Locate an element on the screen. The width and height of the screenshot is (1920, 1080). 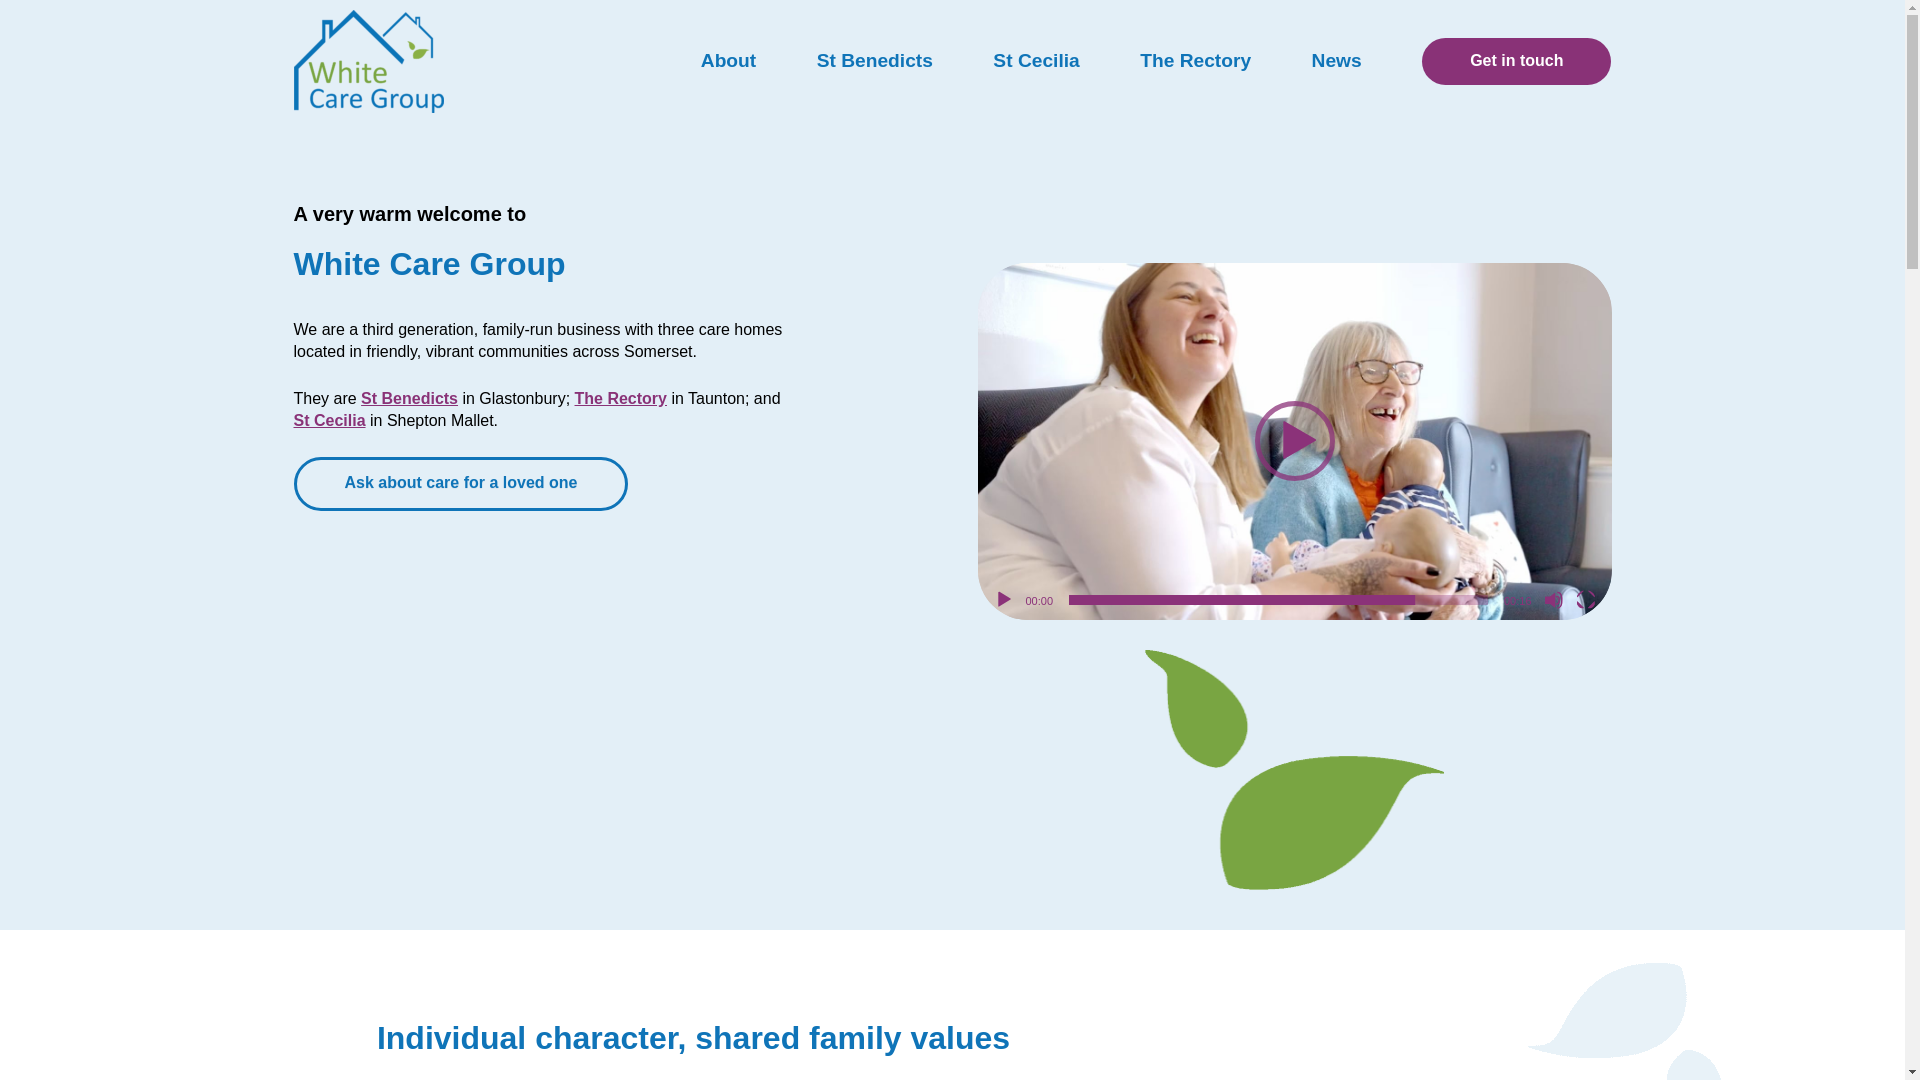
Get in touch is located at coordinates (1516, 62).